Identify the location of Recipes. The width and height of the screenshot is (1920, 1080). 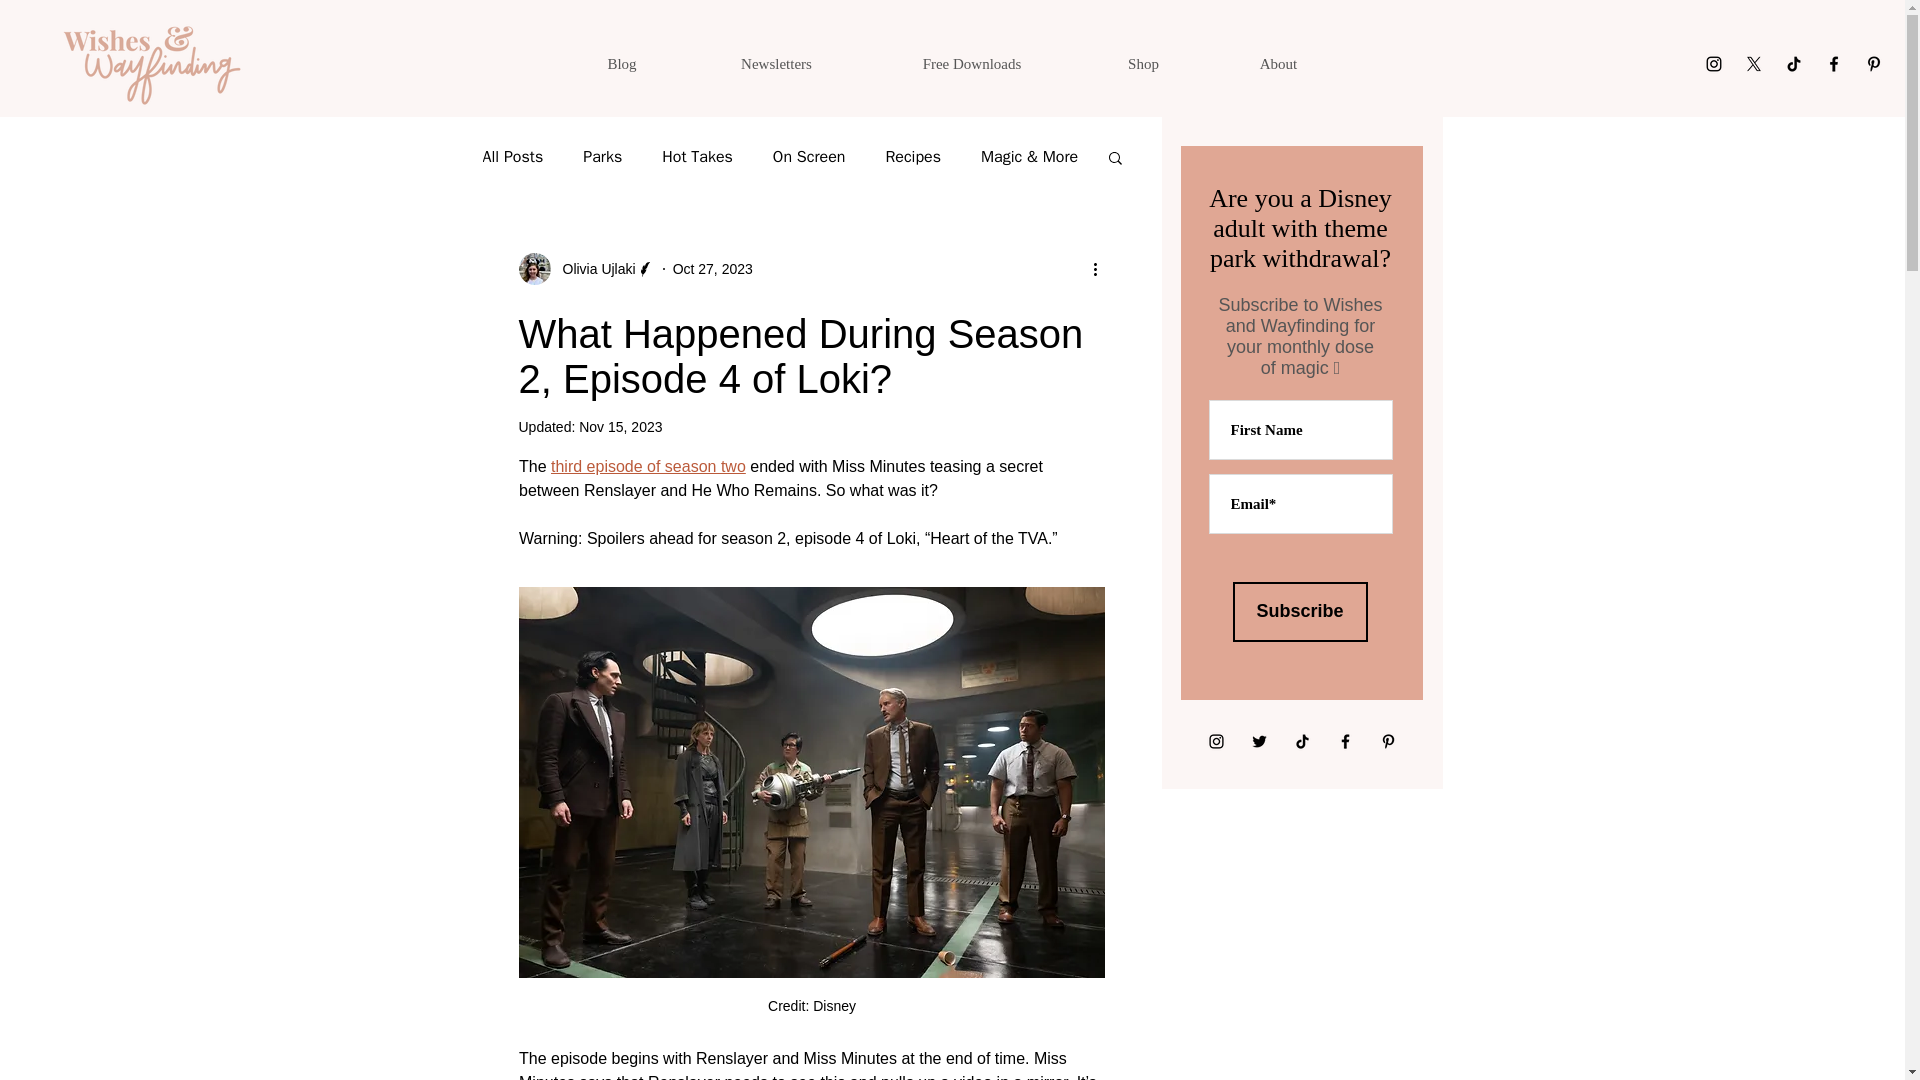
(912, 156).